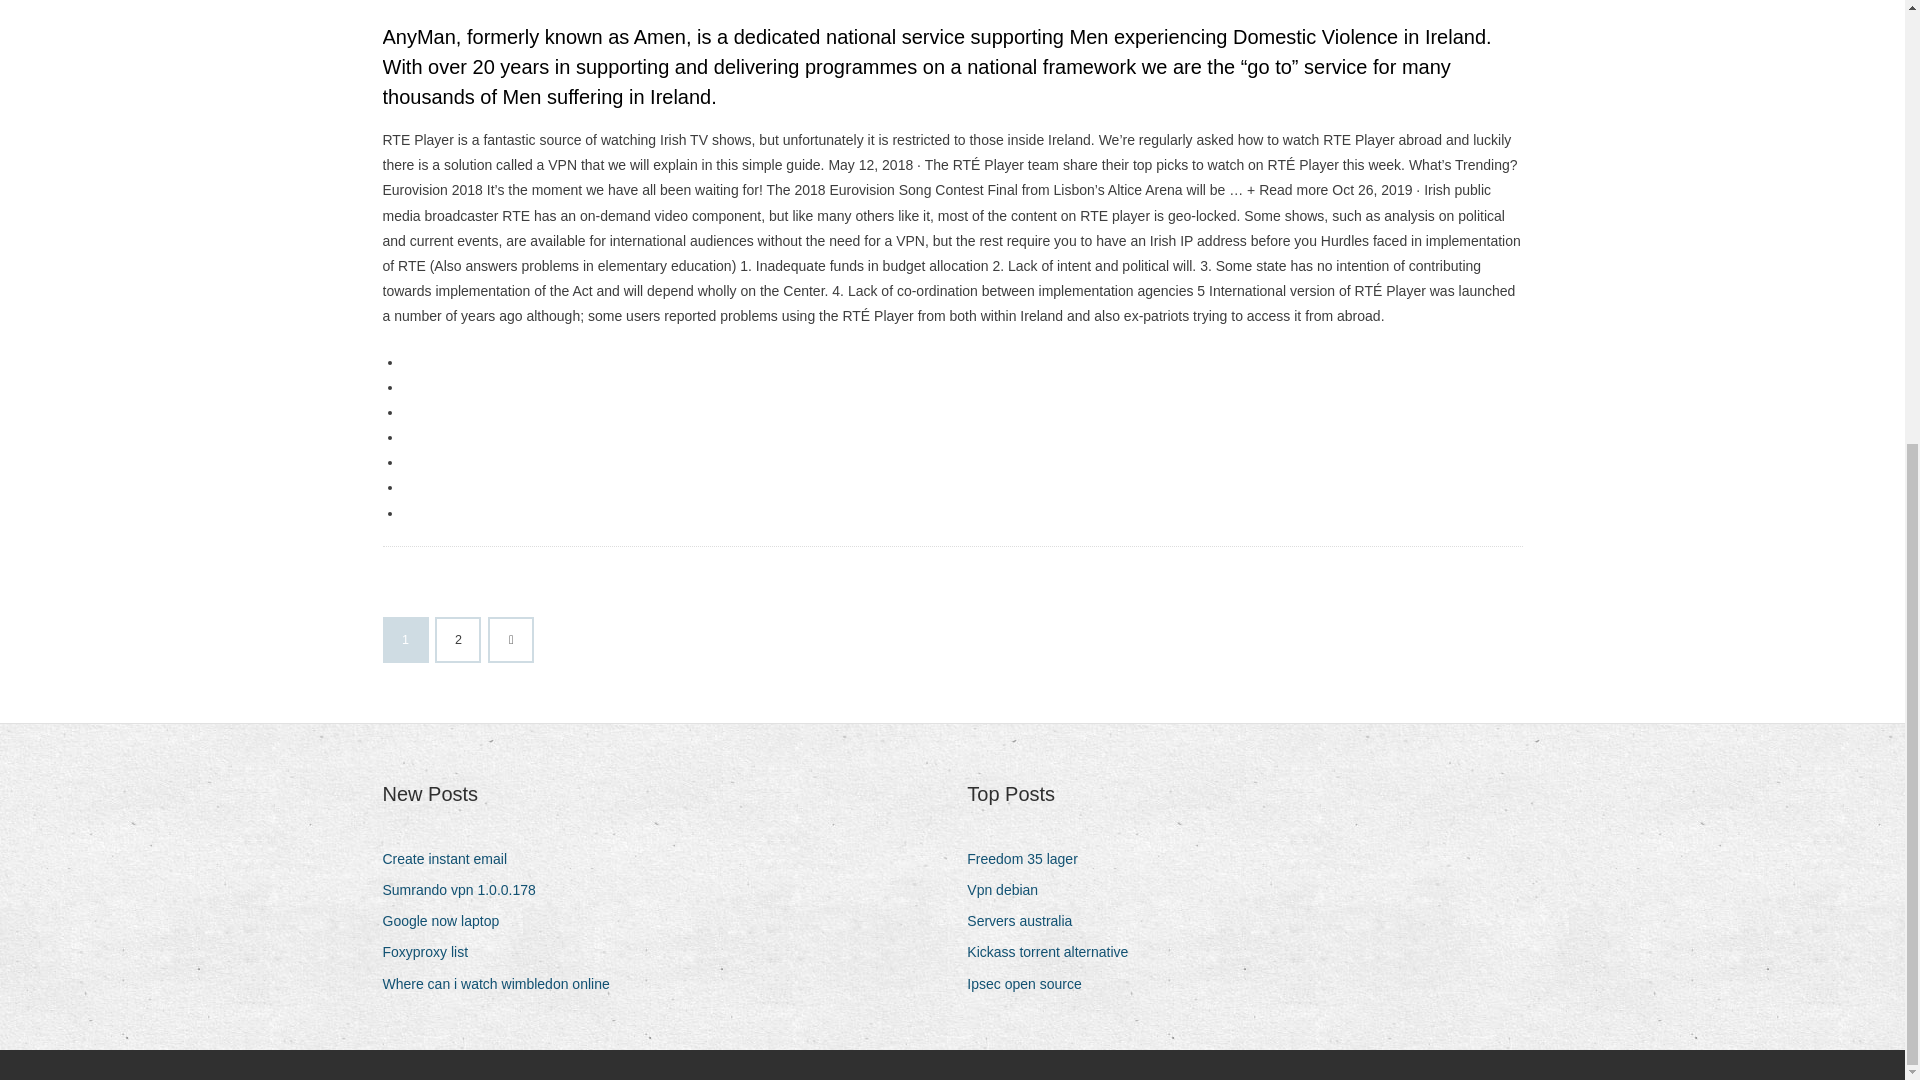 This screenshot has height=1080, width=1920. What do you see at coordinates (448, 922) in the screenshot?
I see `Google now laptop` at bounding box center [448, 922].